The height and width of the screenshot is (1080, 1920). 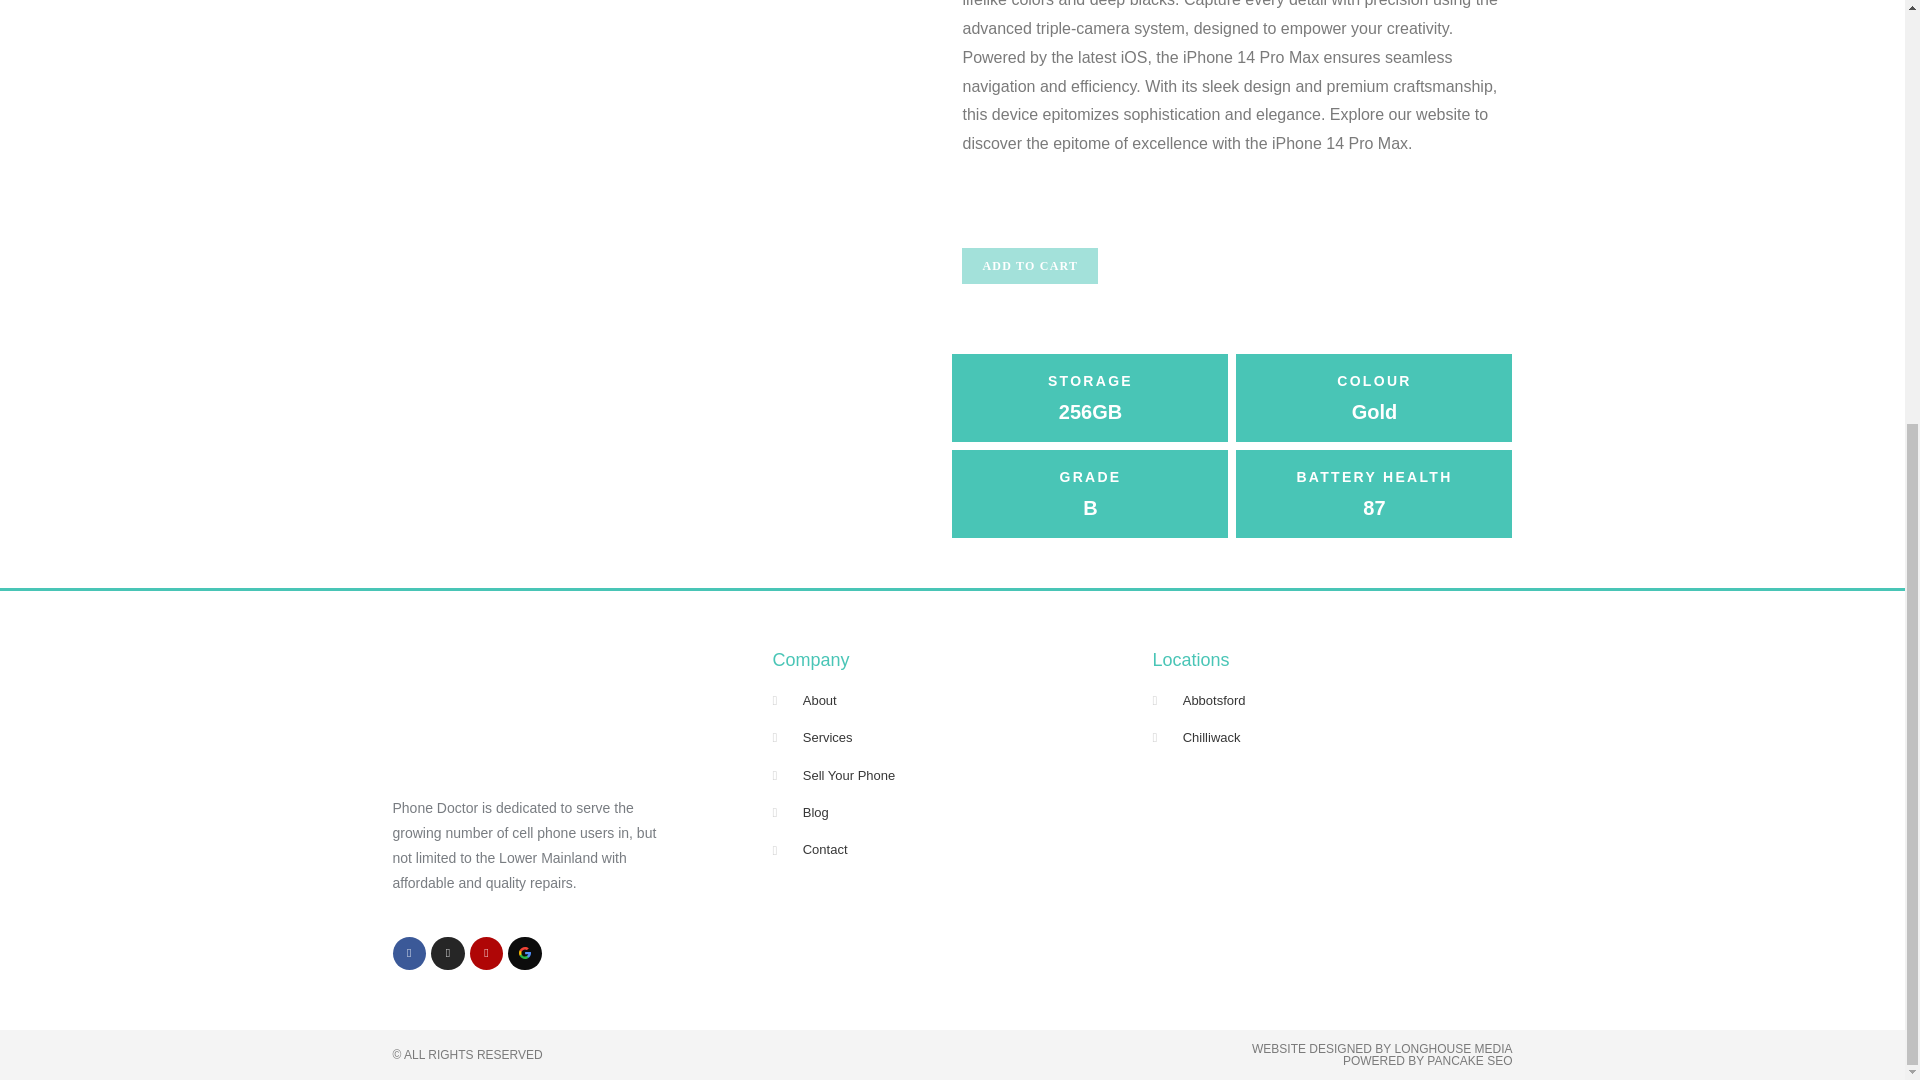 I want to click on Chilliwack, so click(x=1332, y=737).